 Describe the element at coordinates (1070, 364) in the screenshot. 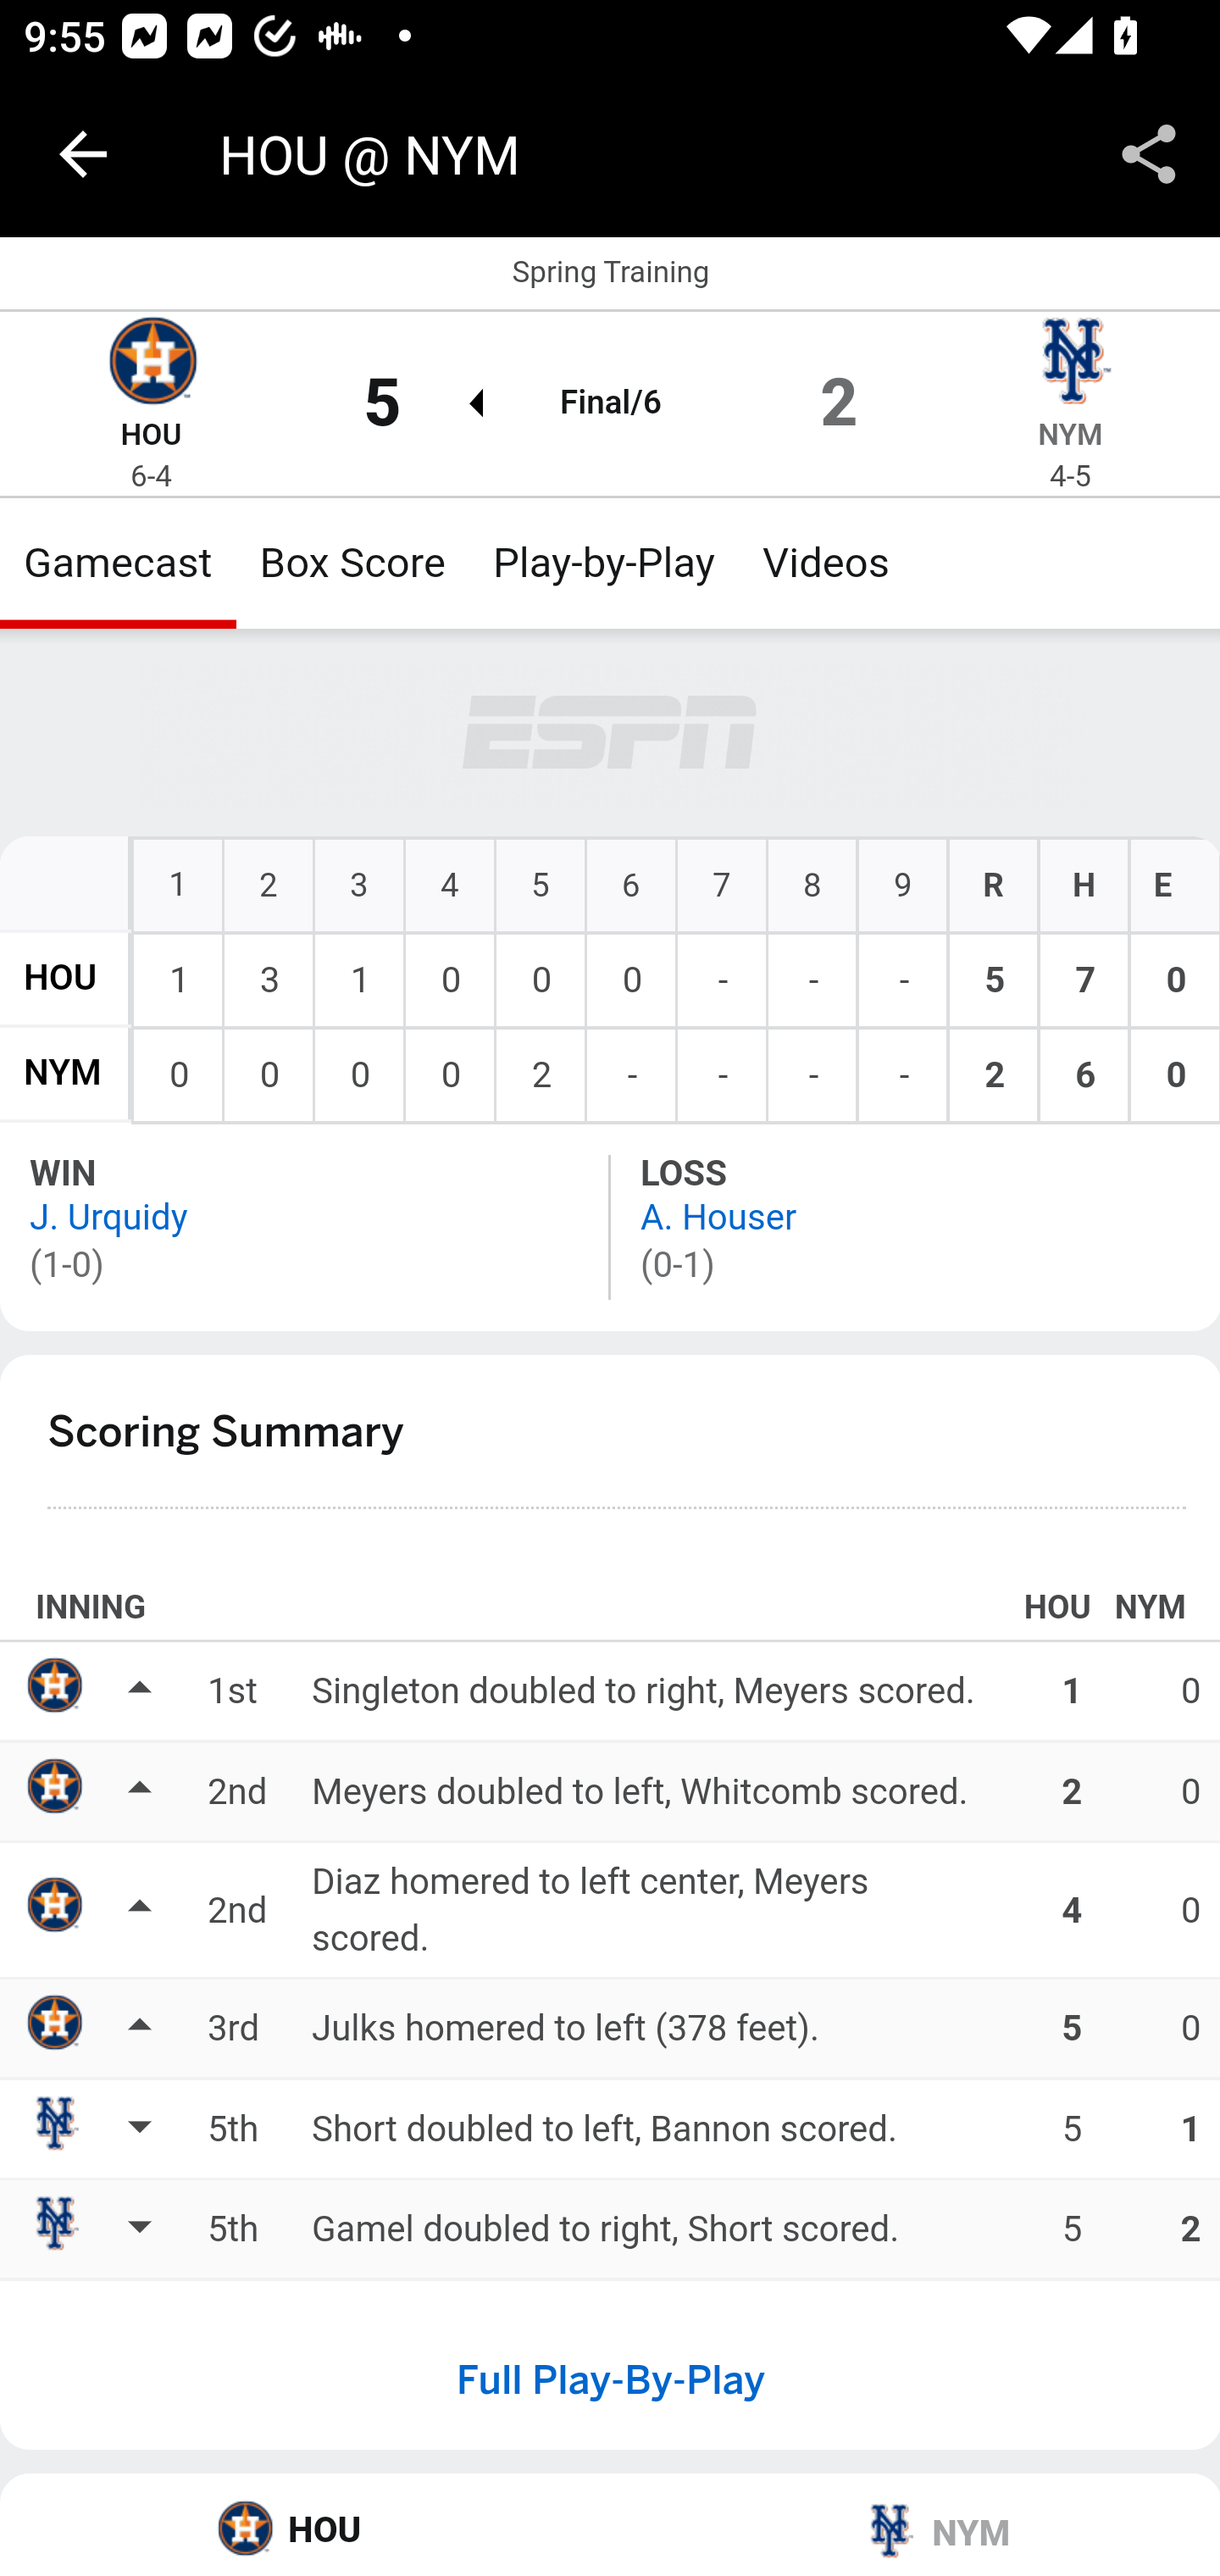

I see `New York Mets` at that location.